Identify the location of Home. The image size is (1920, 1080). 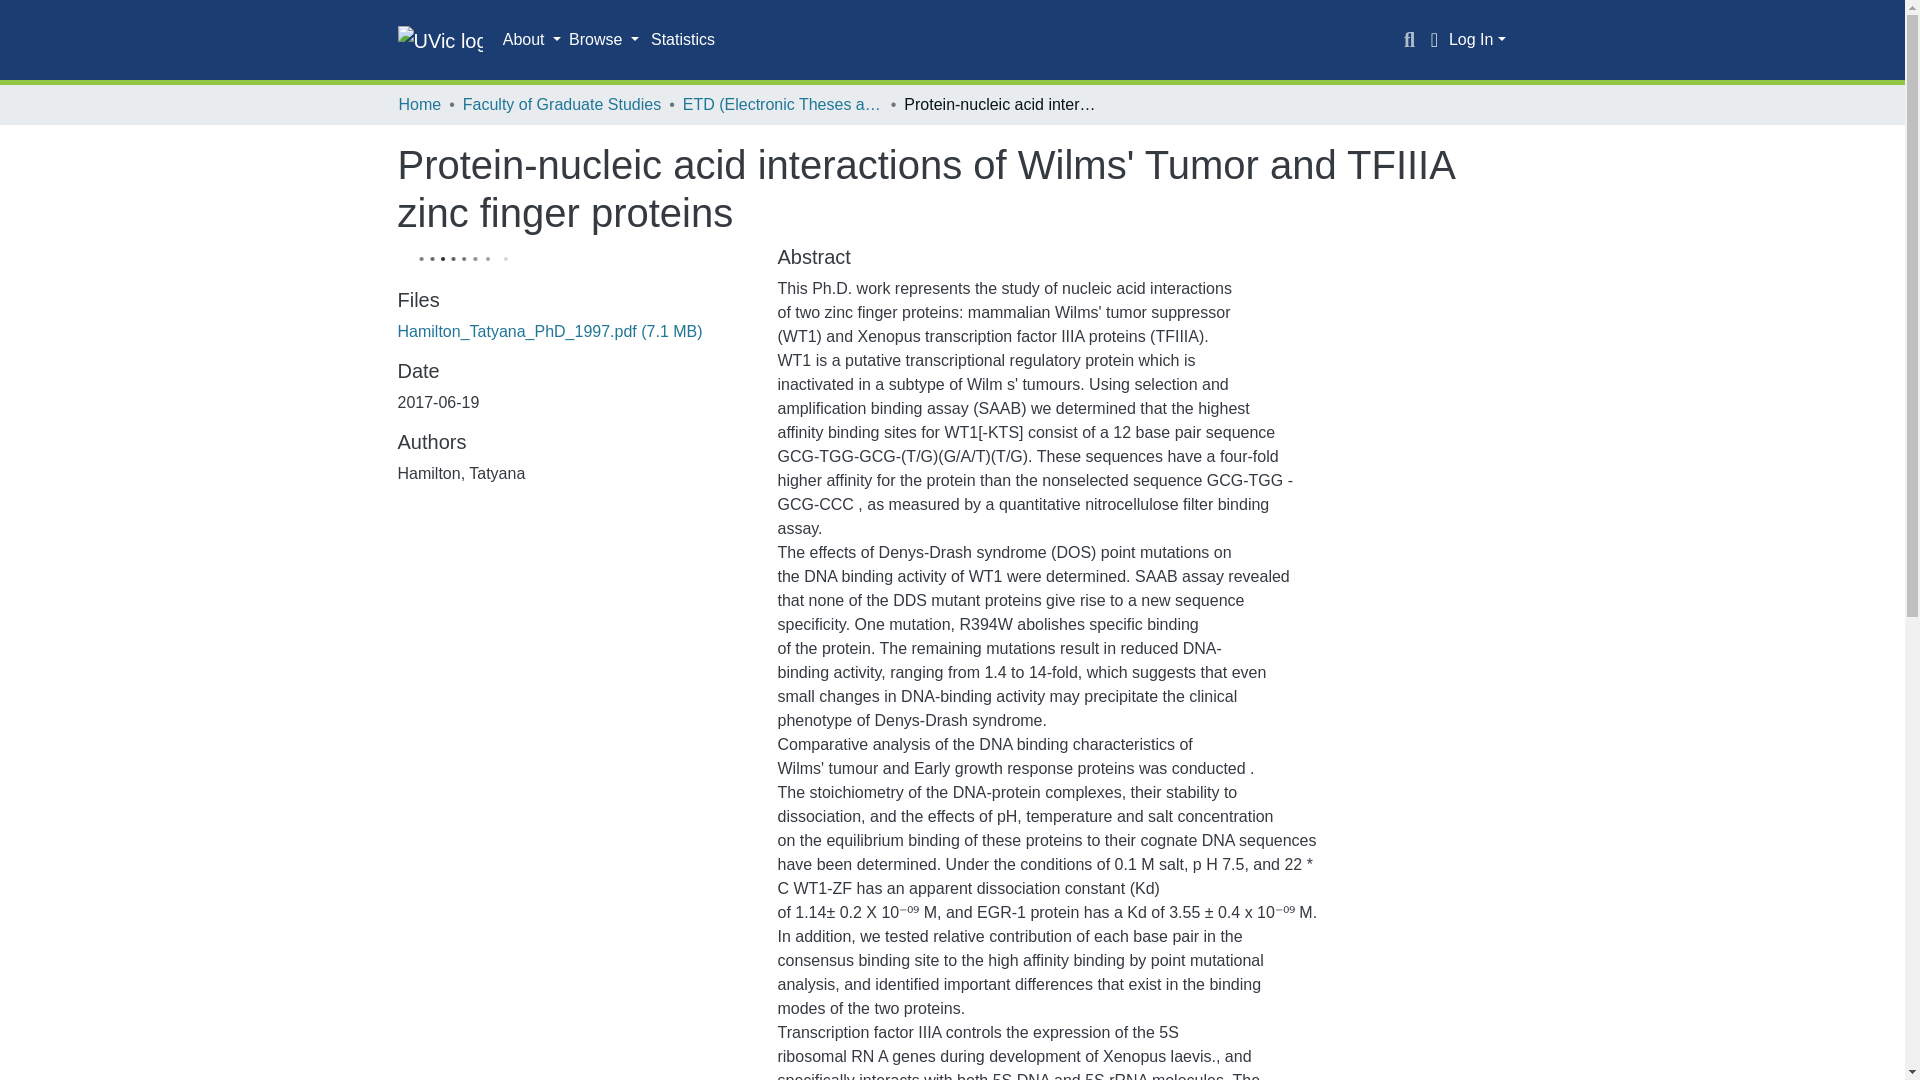
(419, 104).